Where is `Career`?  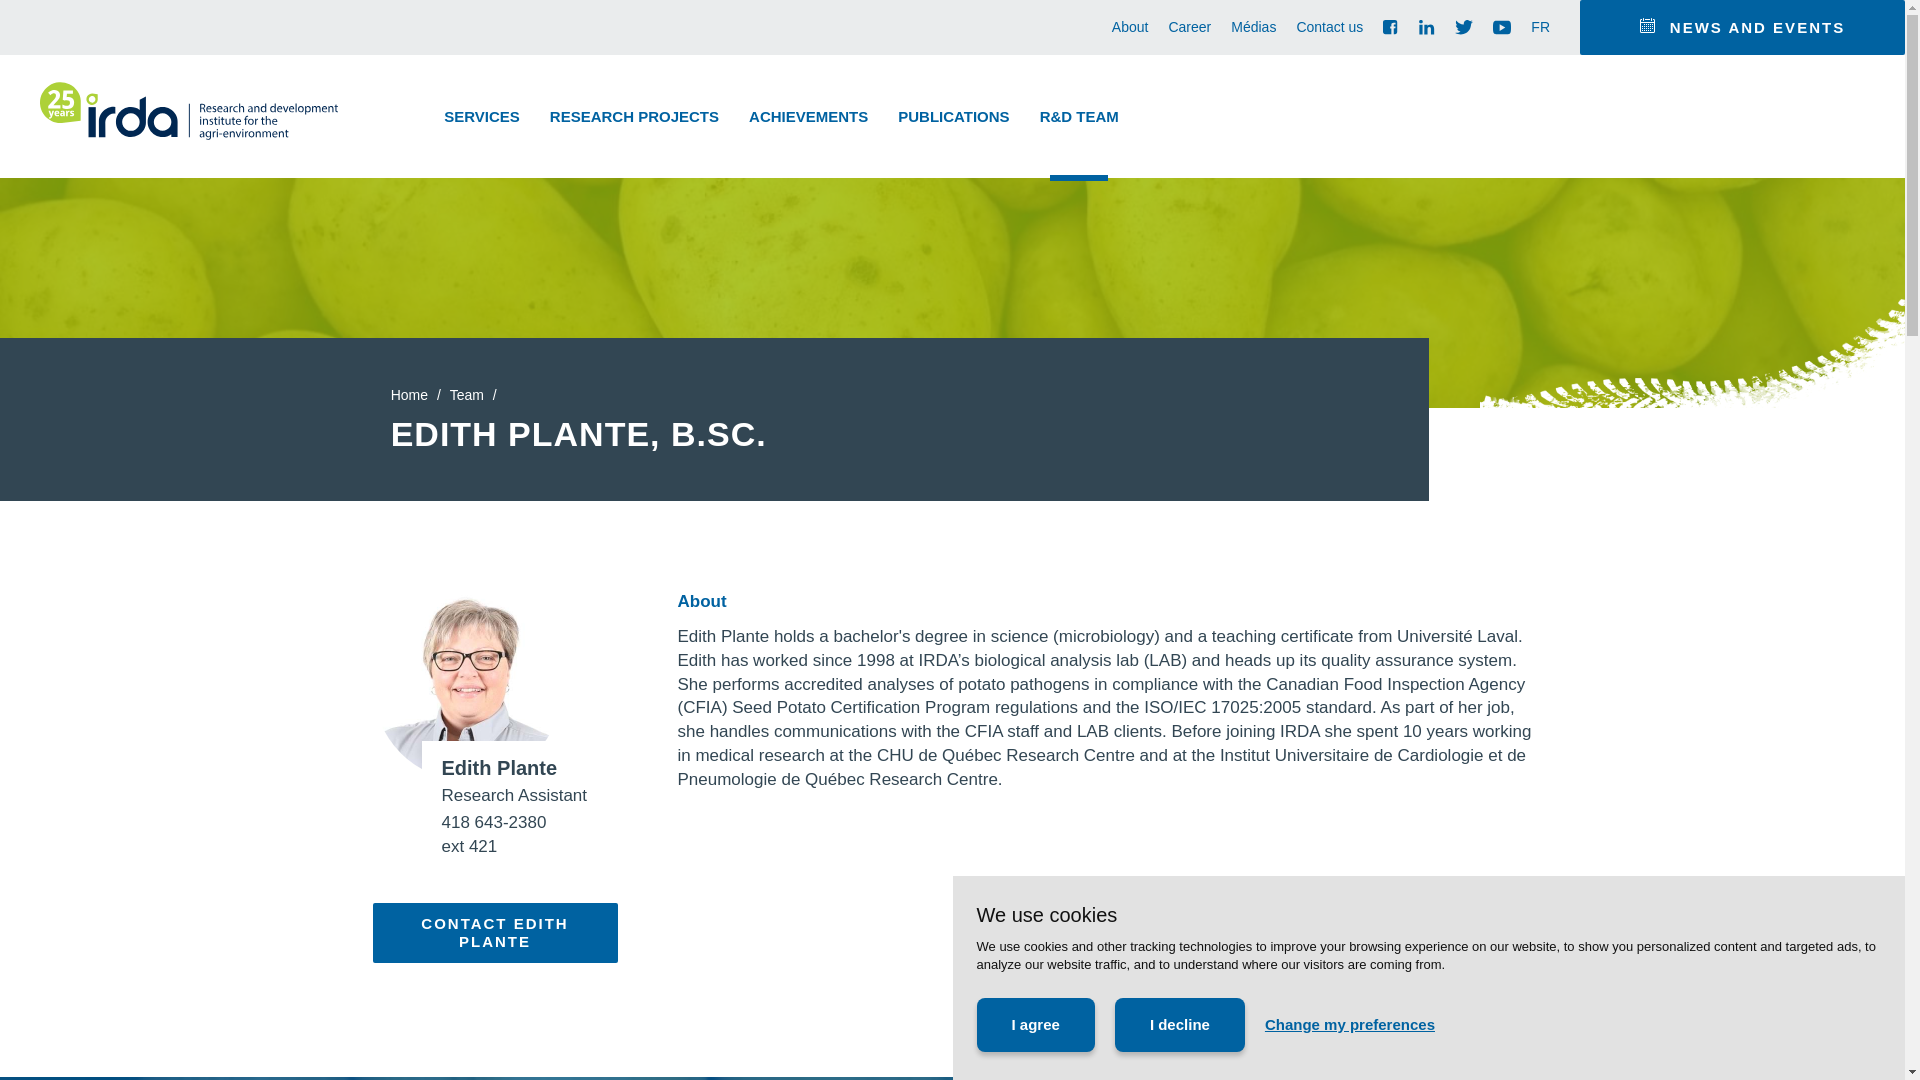
Career is located at coordinates (1189, 28).